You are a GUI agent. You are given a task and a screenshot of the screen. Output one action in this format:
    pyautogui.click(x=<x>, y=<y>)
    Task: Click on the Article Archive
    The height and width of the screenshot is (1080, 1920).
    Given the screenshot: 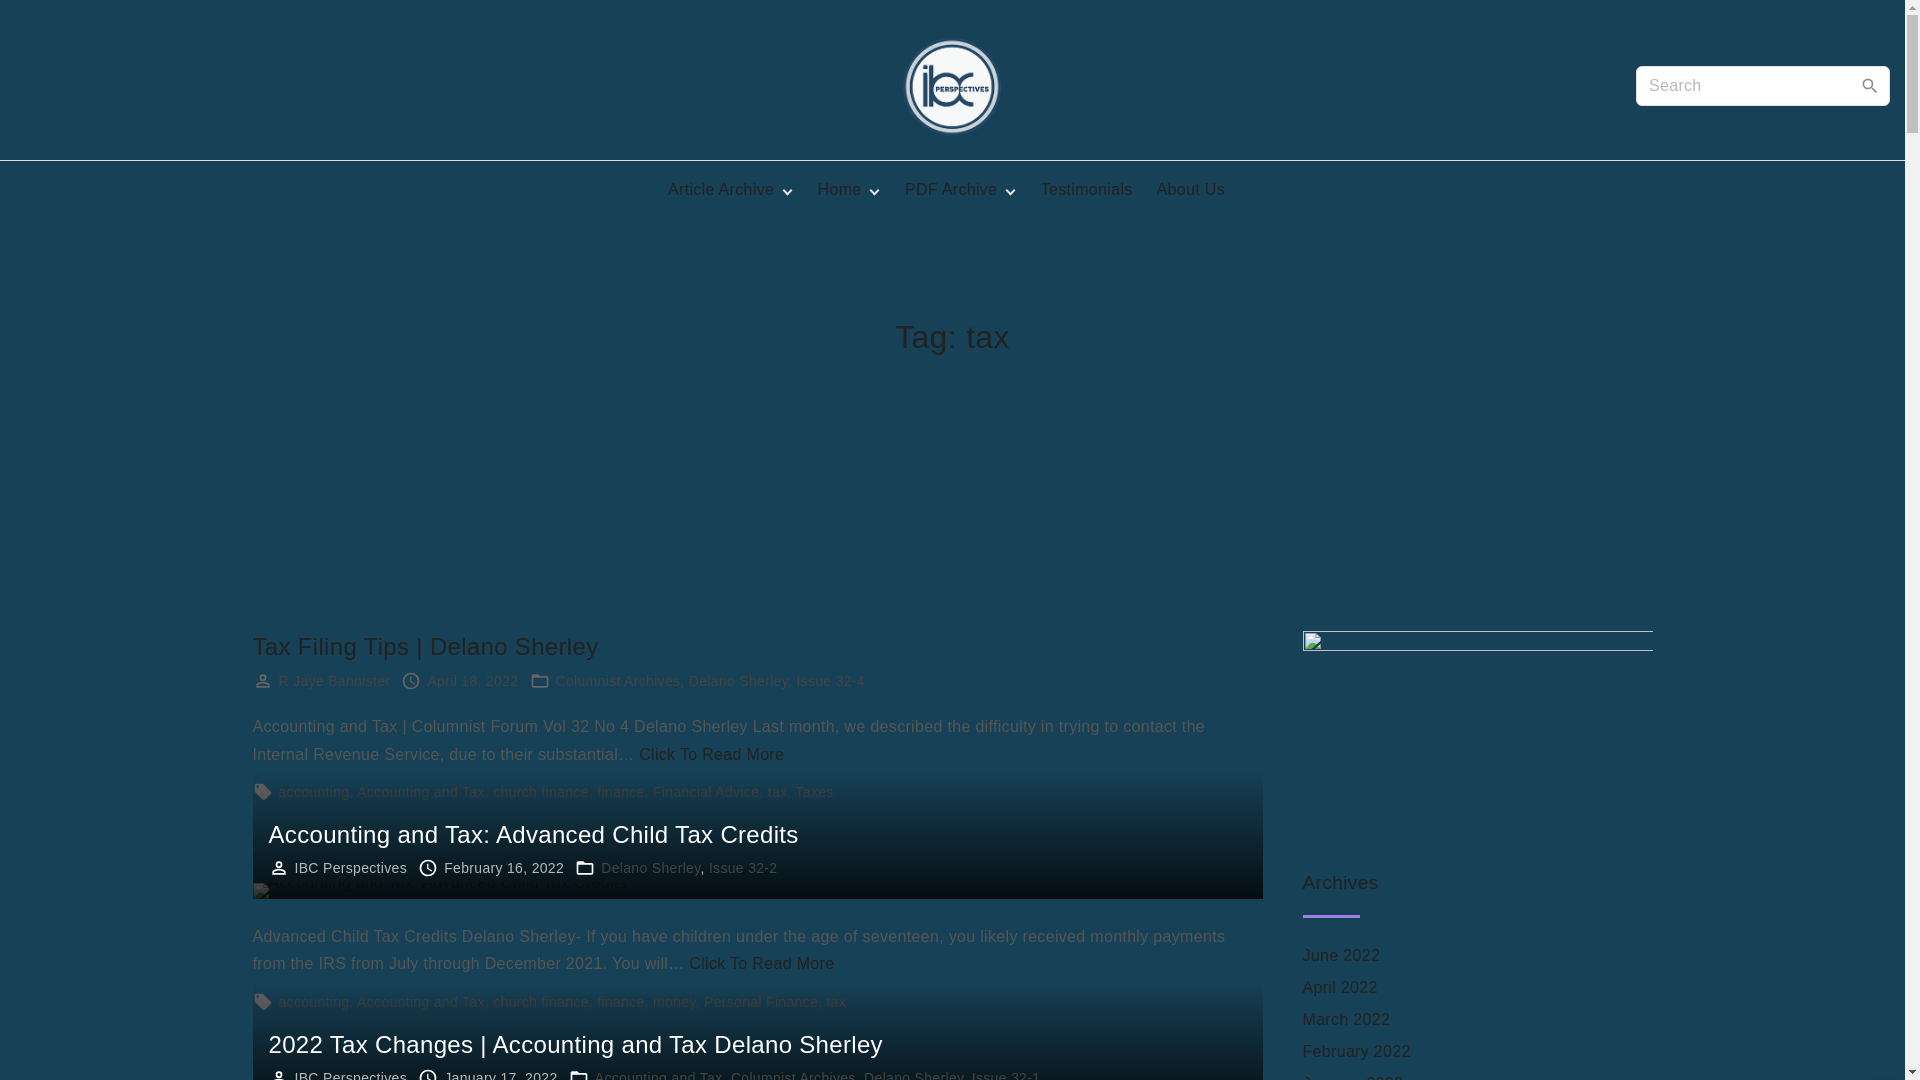 What is the action you would take?
    pyautogui.click(x=722, y=190)
    